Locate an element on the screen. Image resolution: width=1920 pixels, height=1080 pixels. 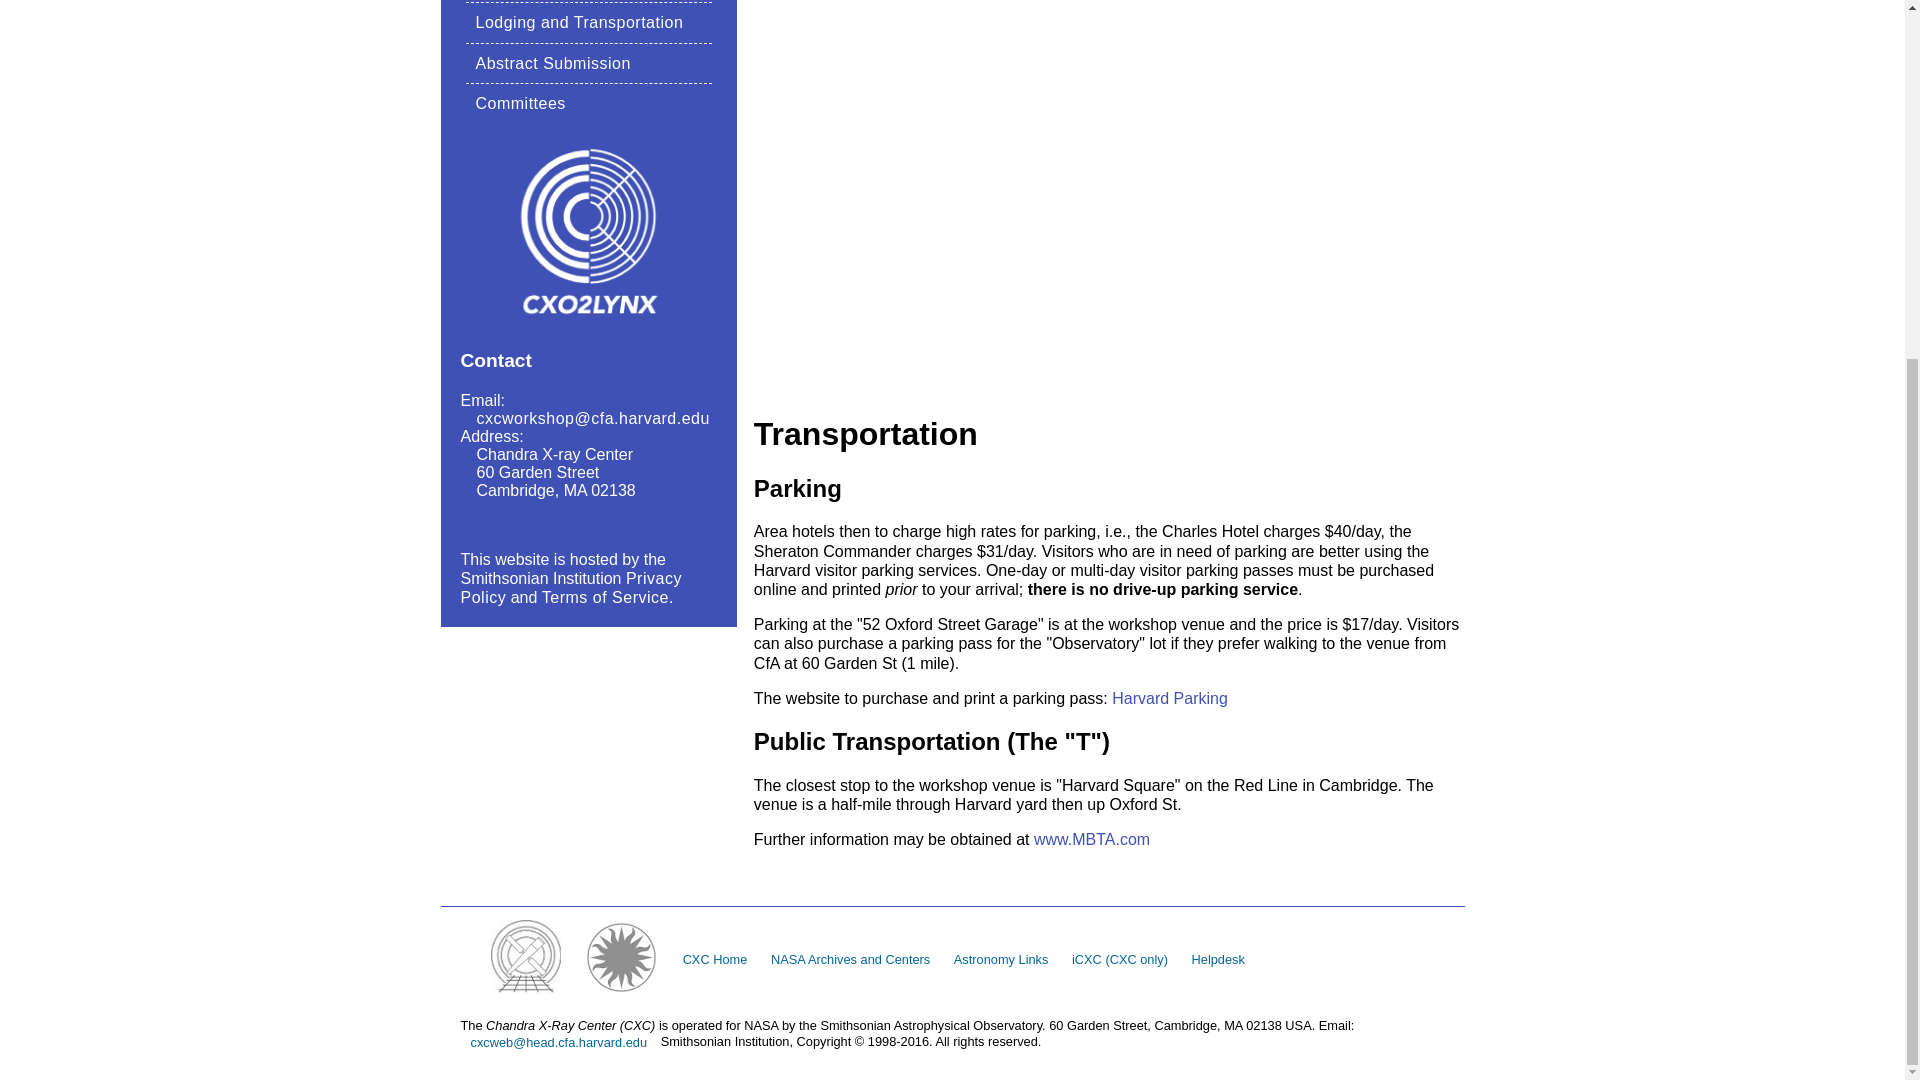
Terms of Service is located at coordinates (604, 596).